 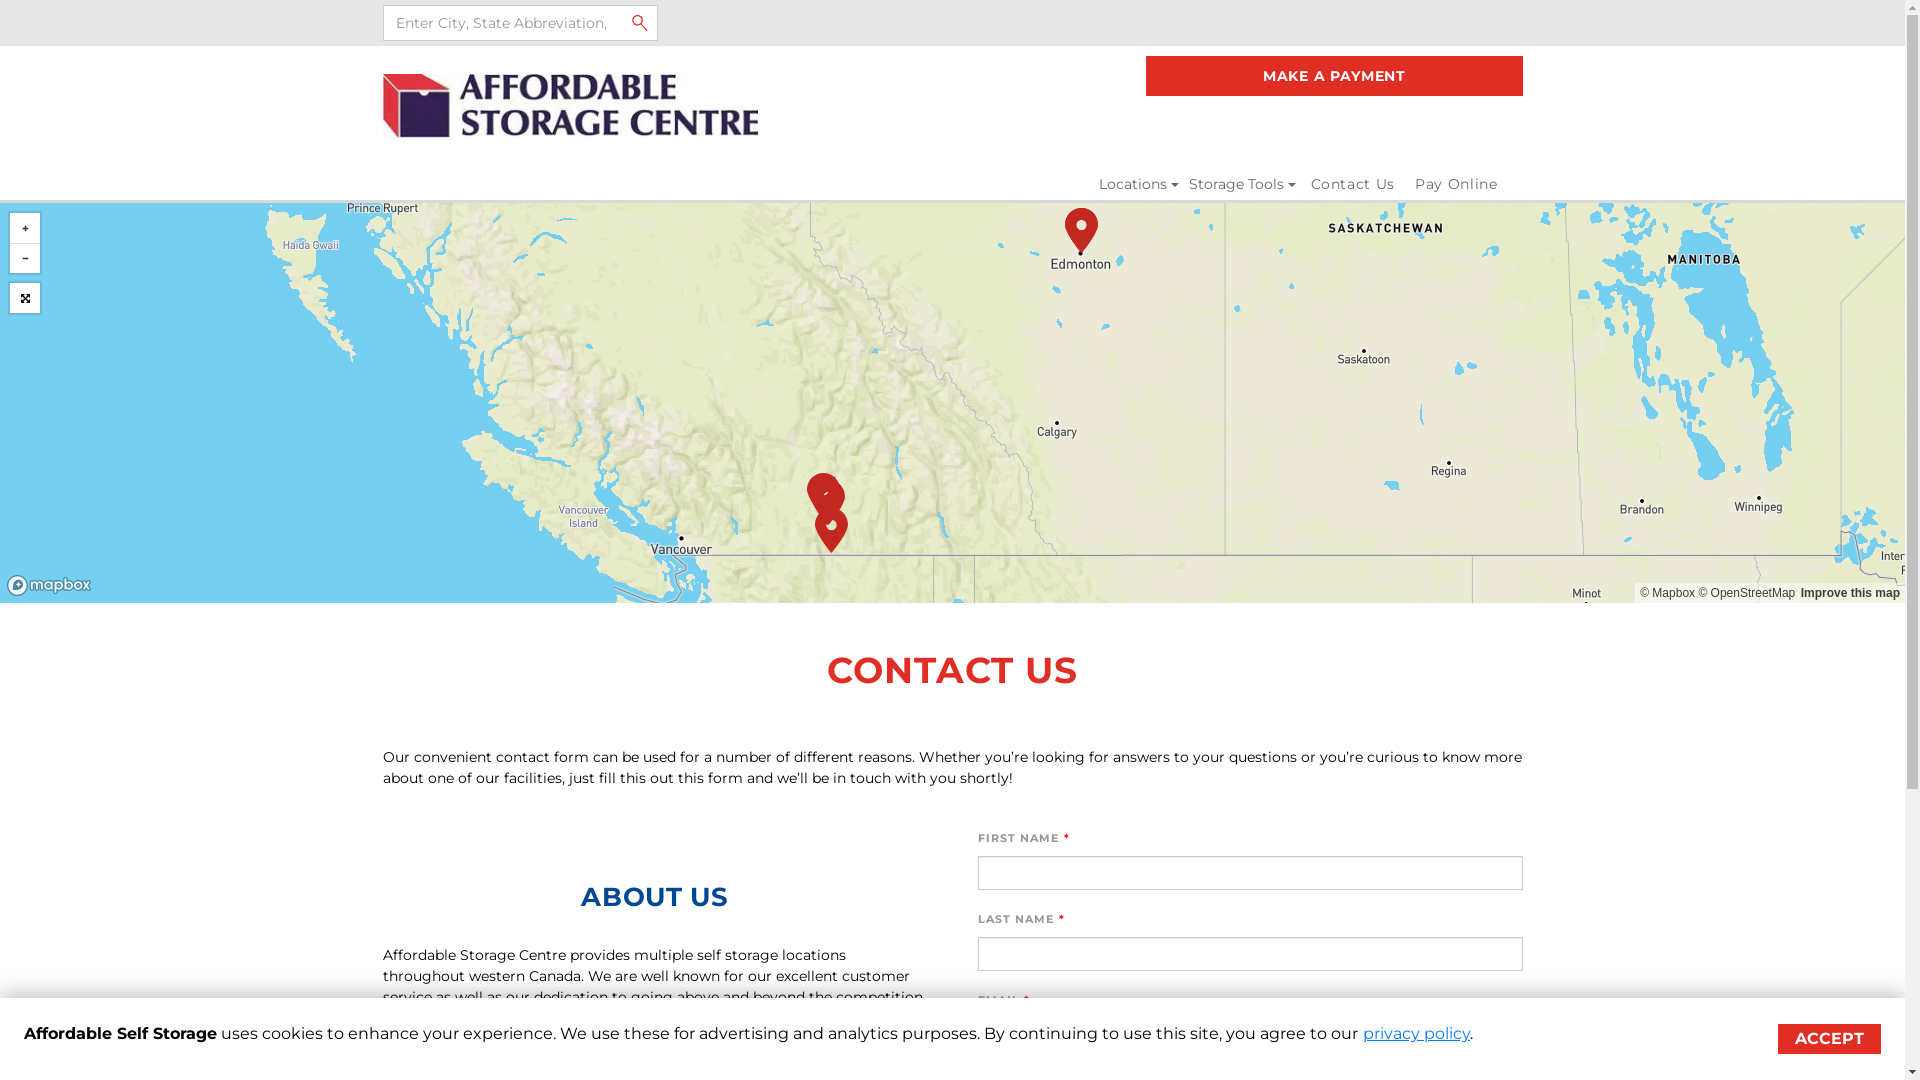 What do you see at coordinates (1139, 184) in the screenshot?
I see `Locations` at bounding box center [1139, 184].